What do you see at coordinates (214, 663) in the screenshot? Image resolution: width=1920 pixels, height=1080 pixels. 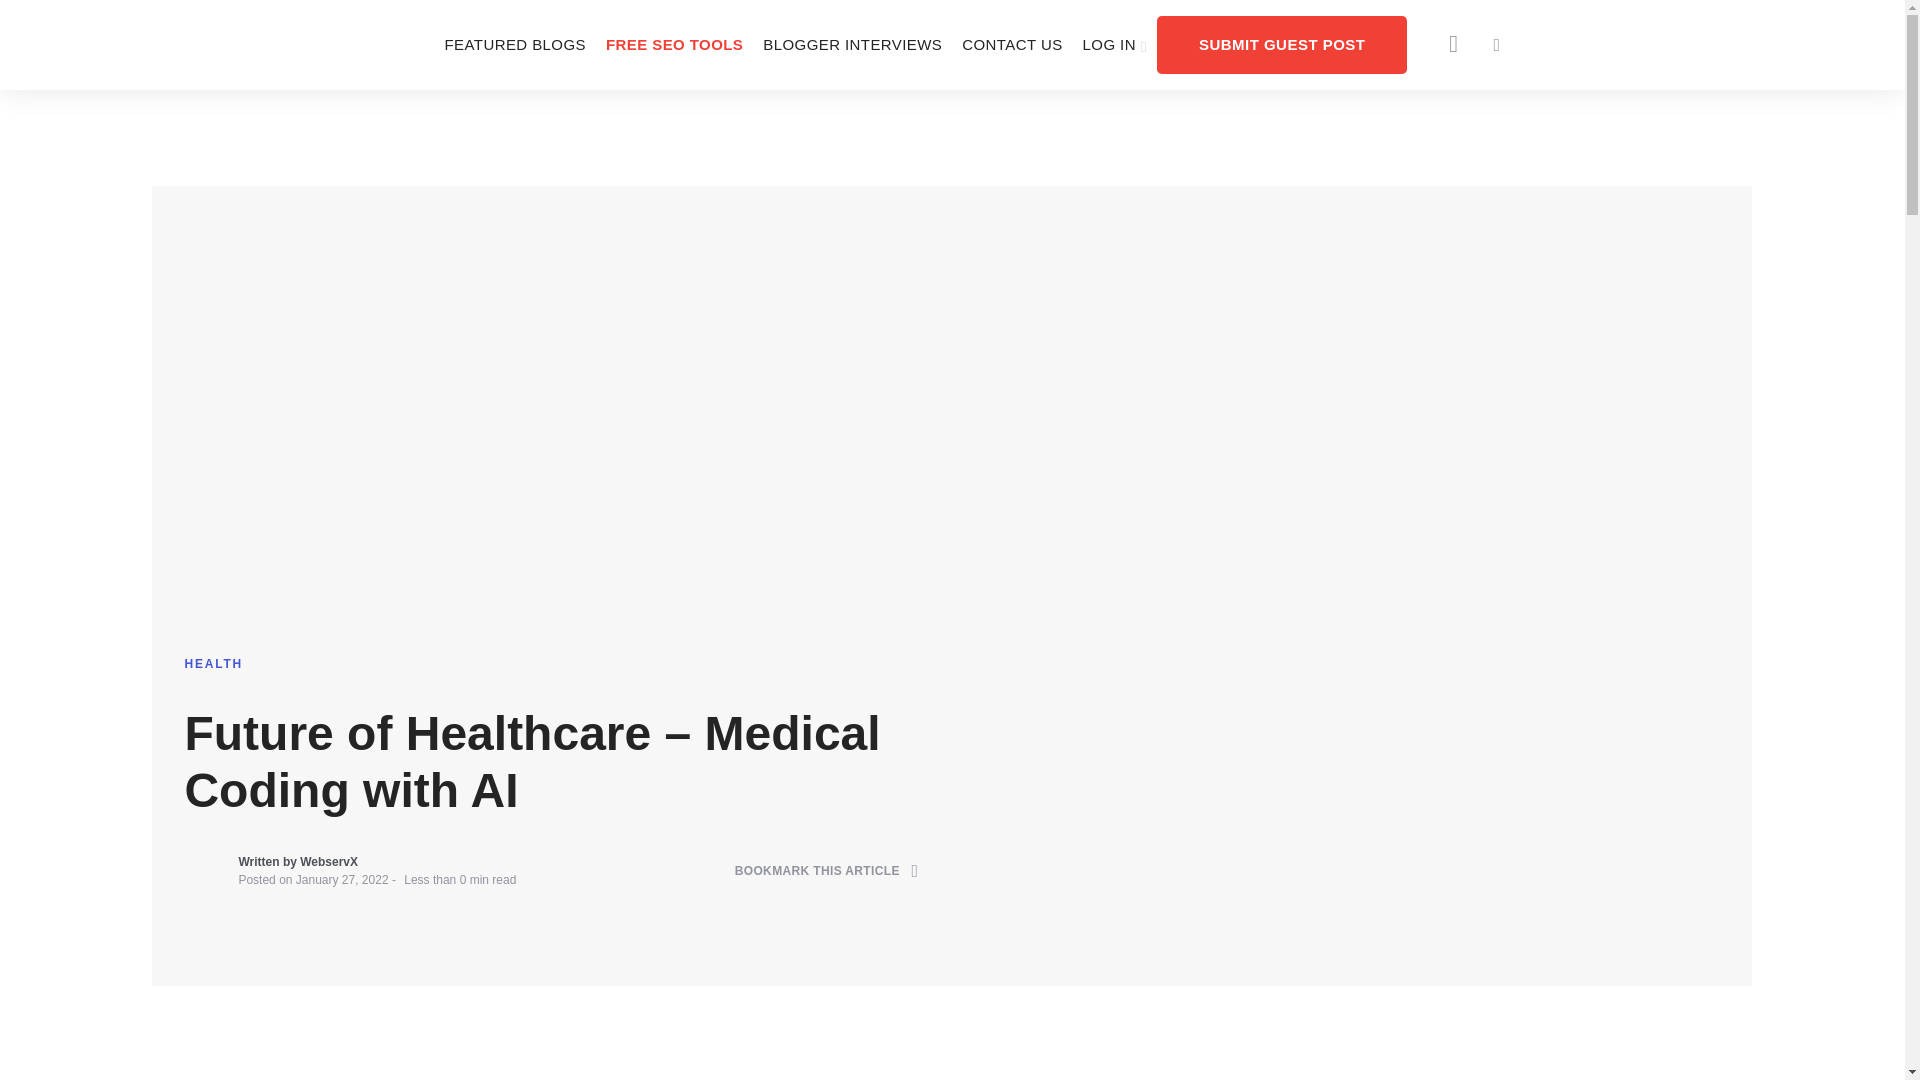 I see `HEALTH` at bounding box center [214, 663].